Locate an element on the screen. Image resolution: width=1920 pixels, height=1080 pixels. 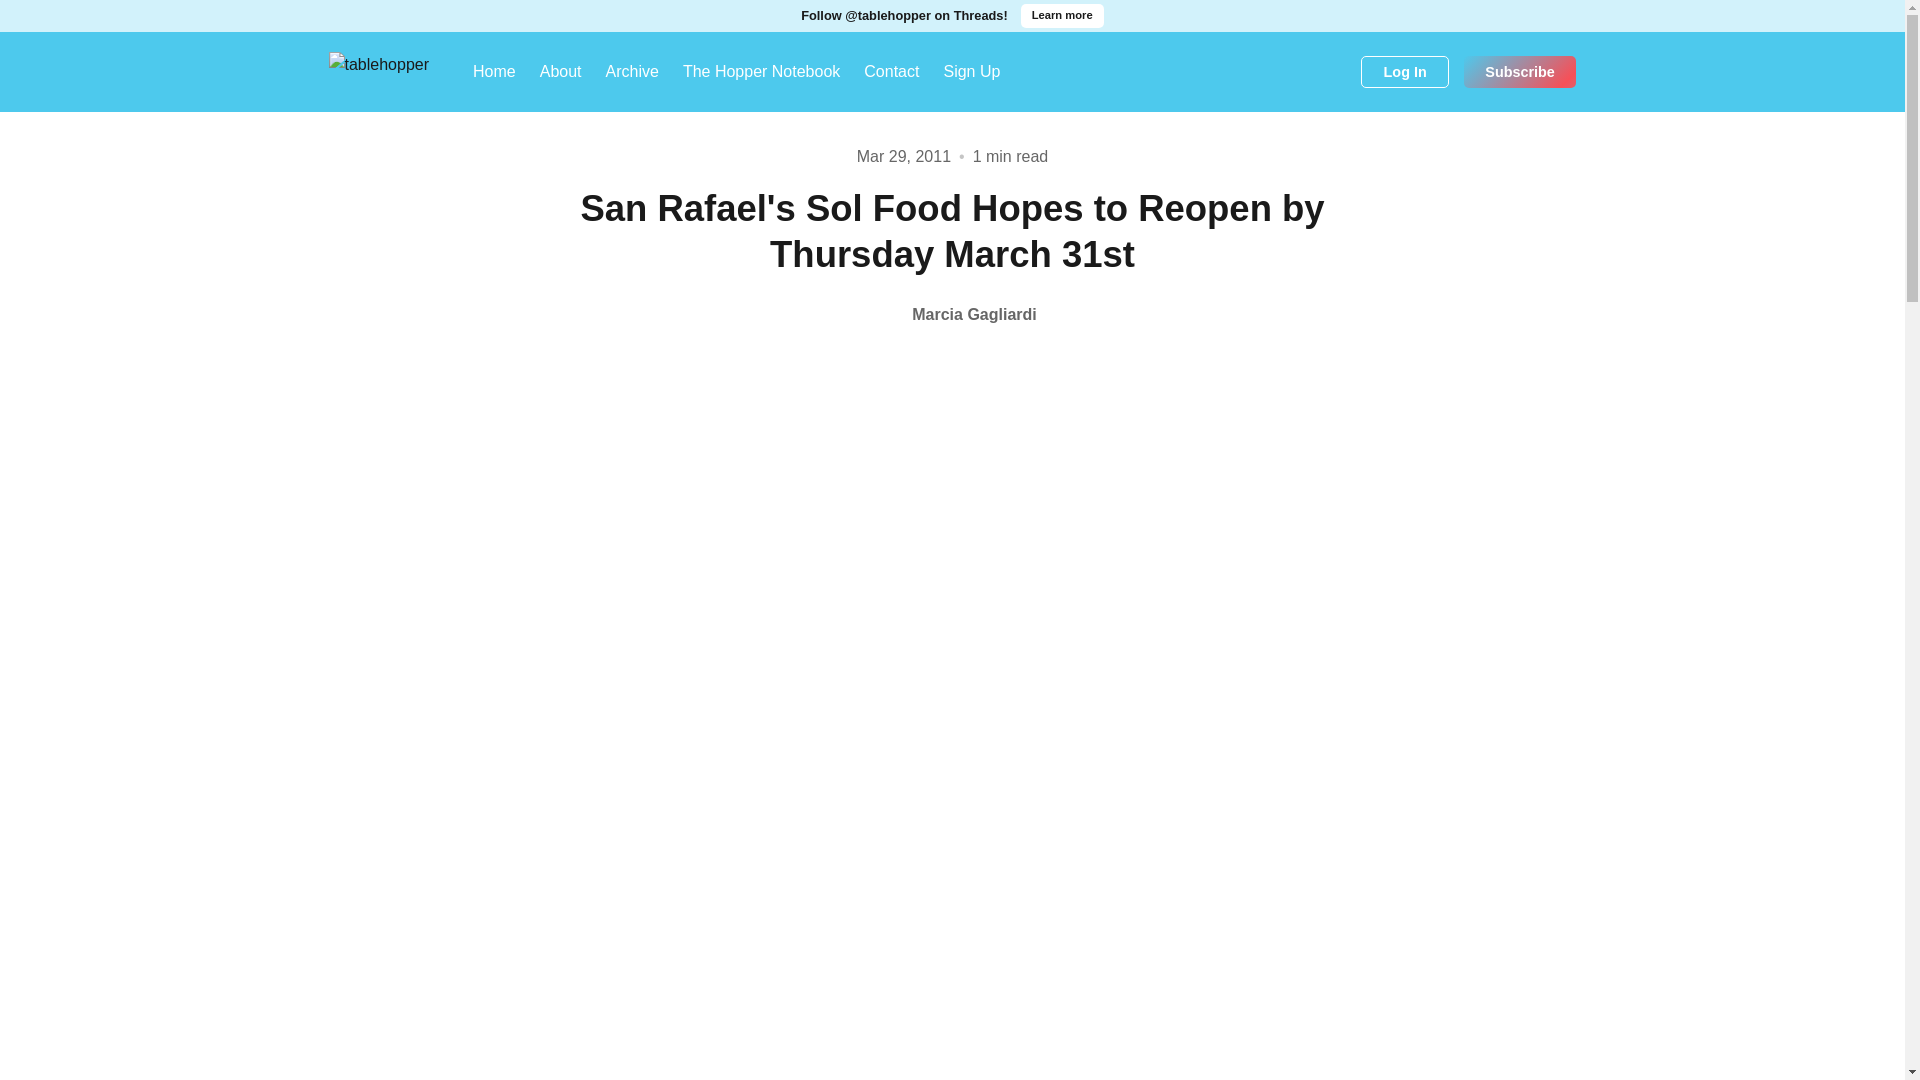
Learn more is located at coordinates (1062, 16).